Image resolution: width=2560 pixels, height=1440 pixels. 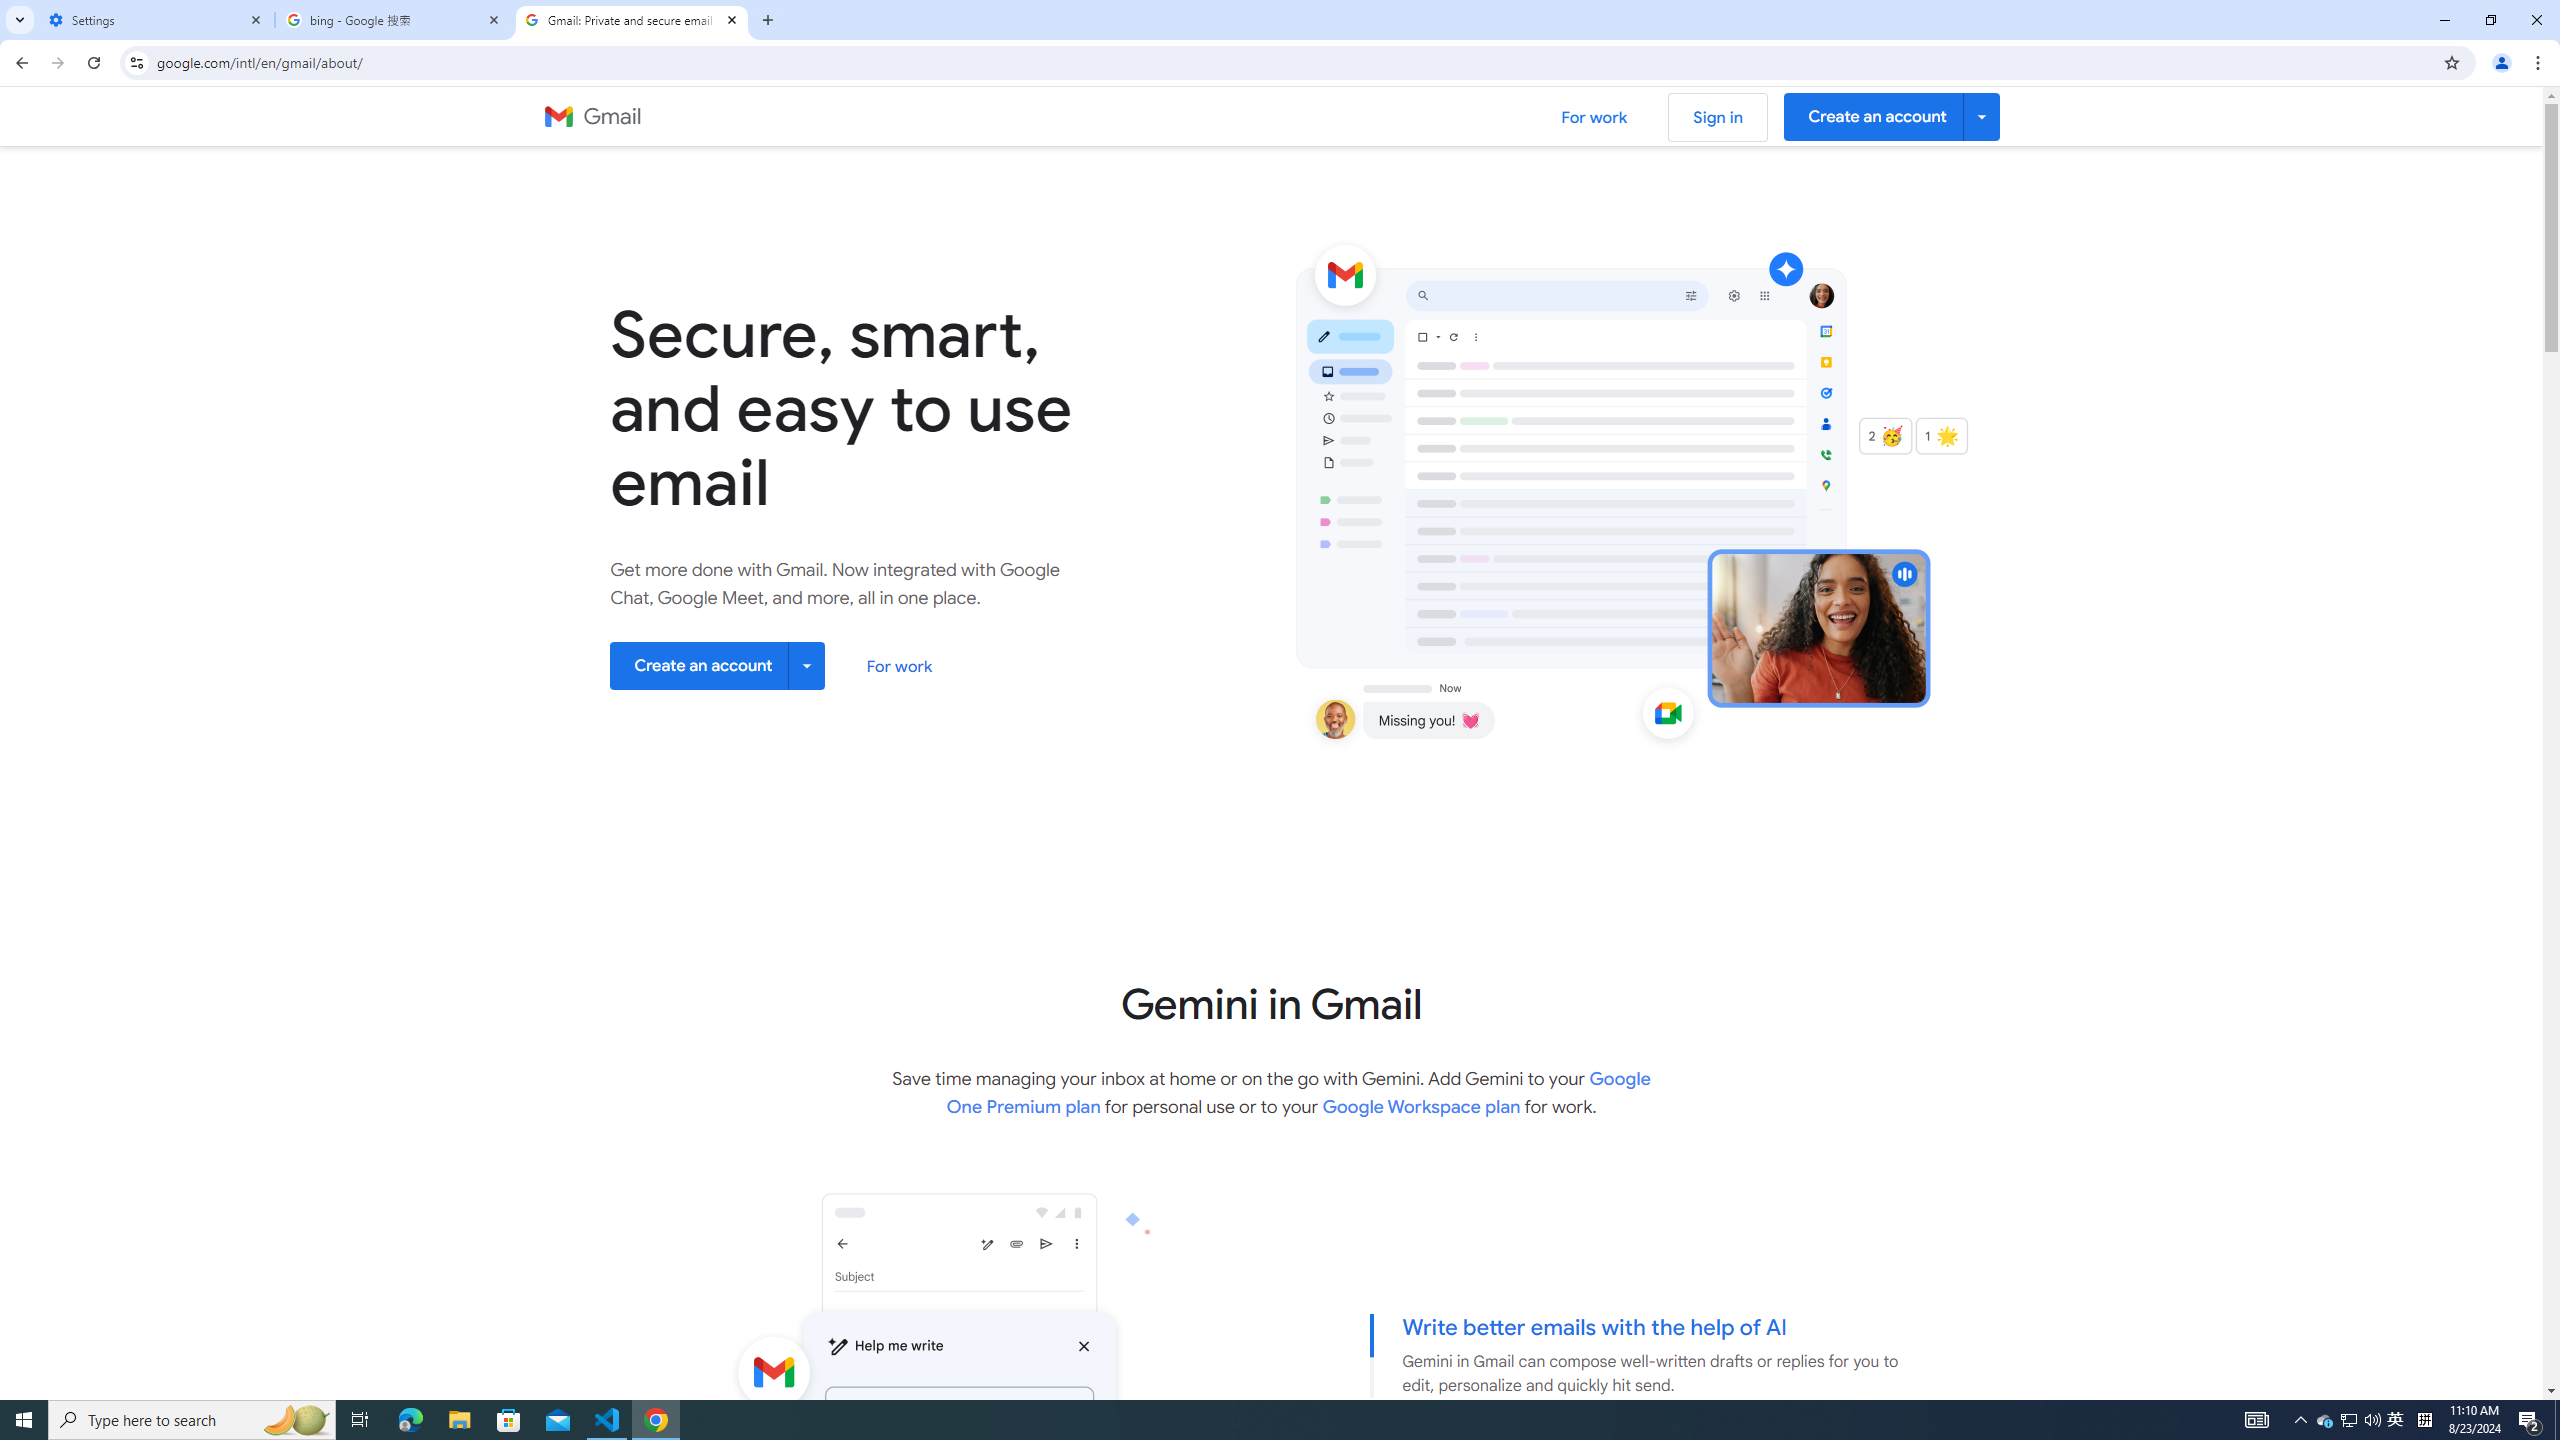 I want to click on Using Google Gemini to summarize an email, so click(x=896, y=1464).